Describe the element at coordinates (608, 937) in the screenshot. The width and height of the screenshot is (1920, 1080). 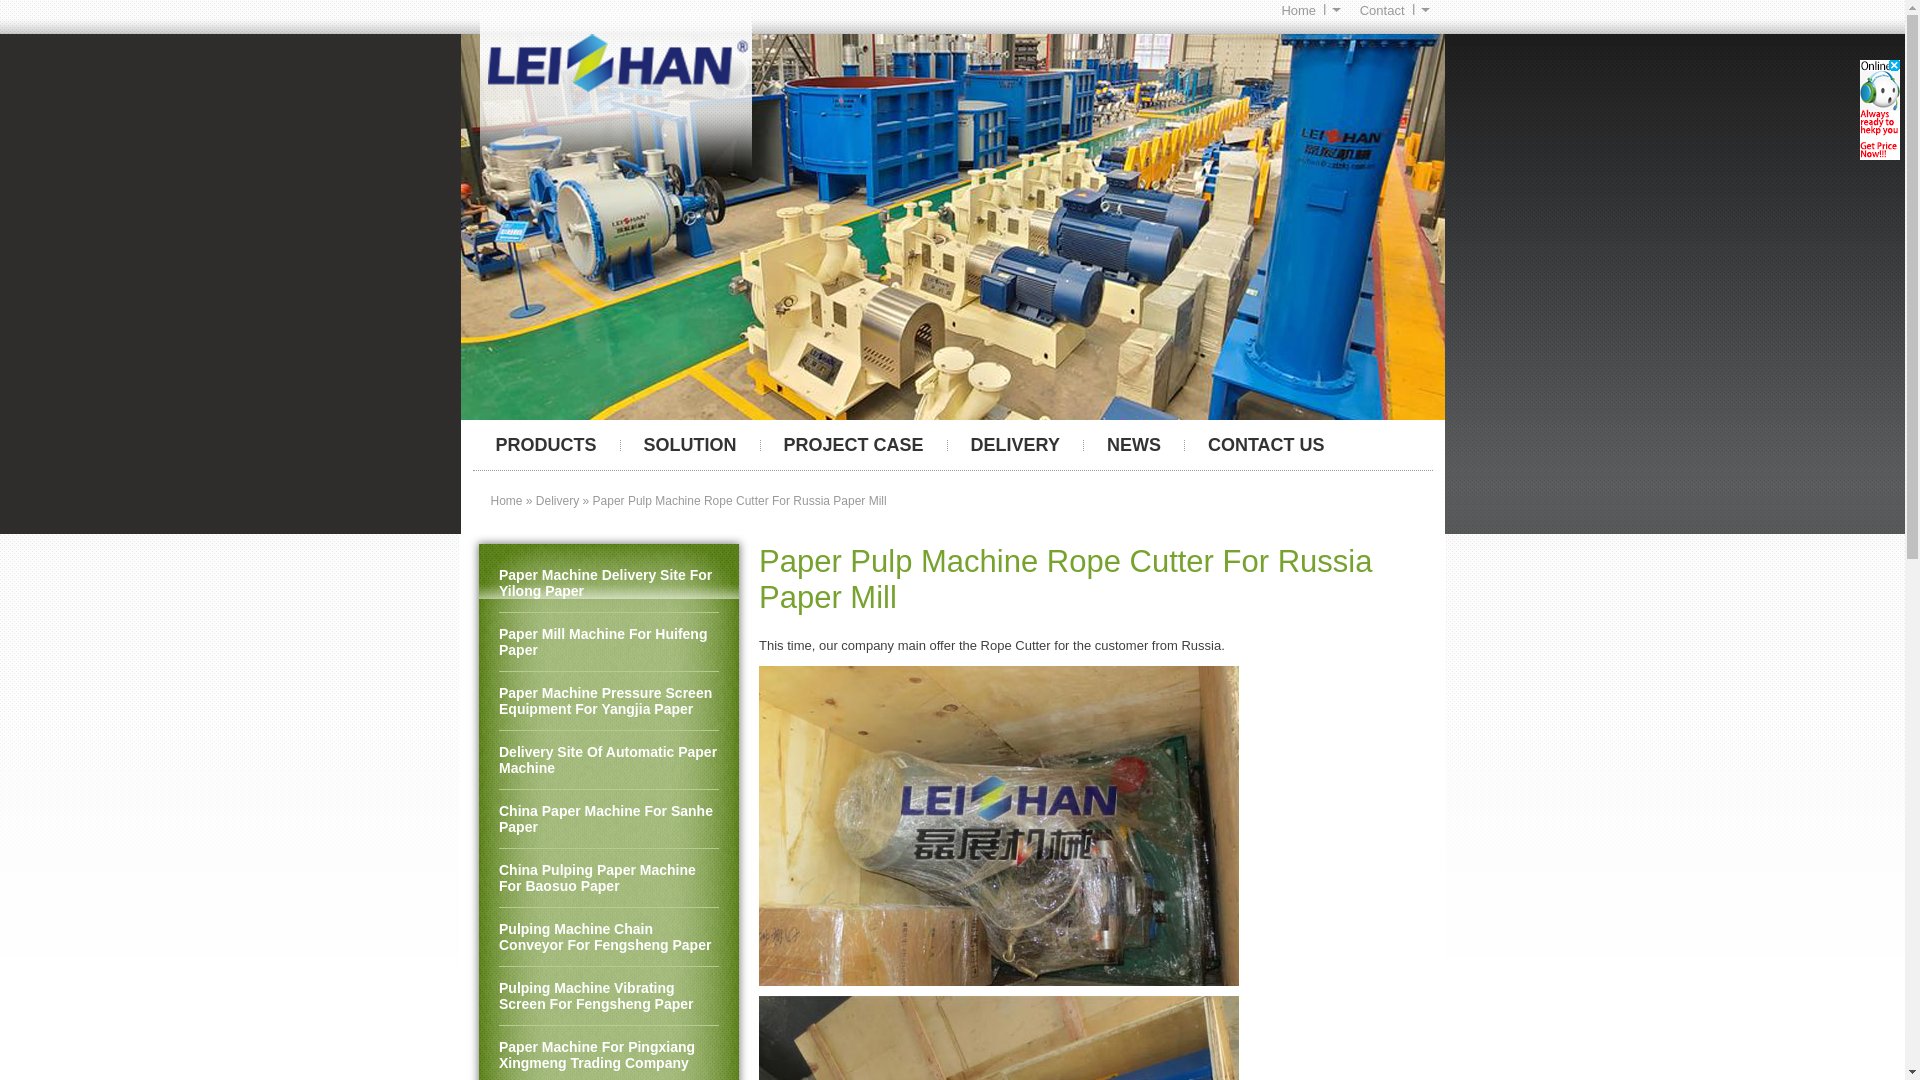
I see `Pulping Machine Chain Conveyor For Fengsheng Paper` at that location.